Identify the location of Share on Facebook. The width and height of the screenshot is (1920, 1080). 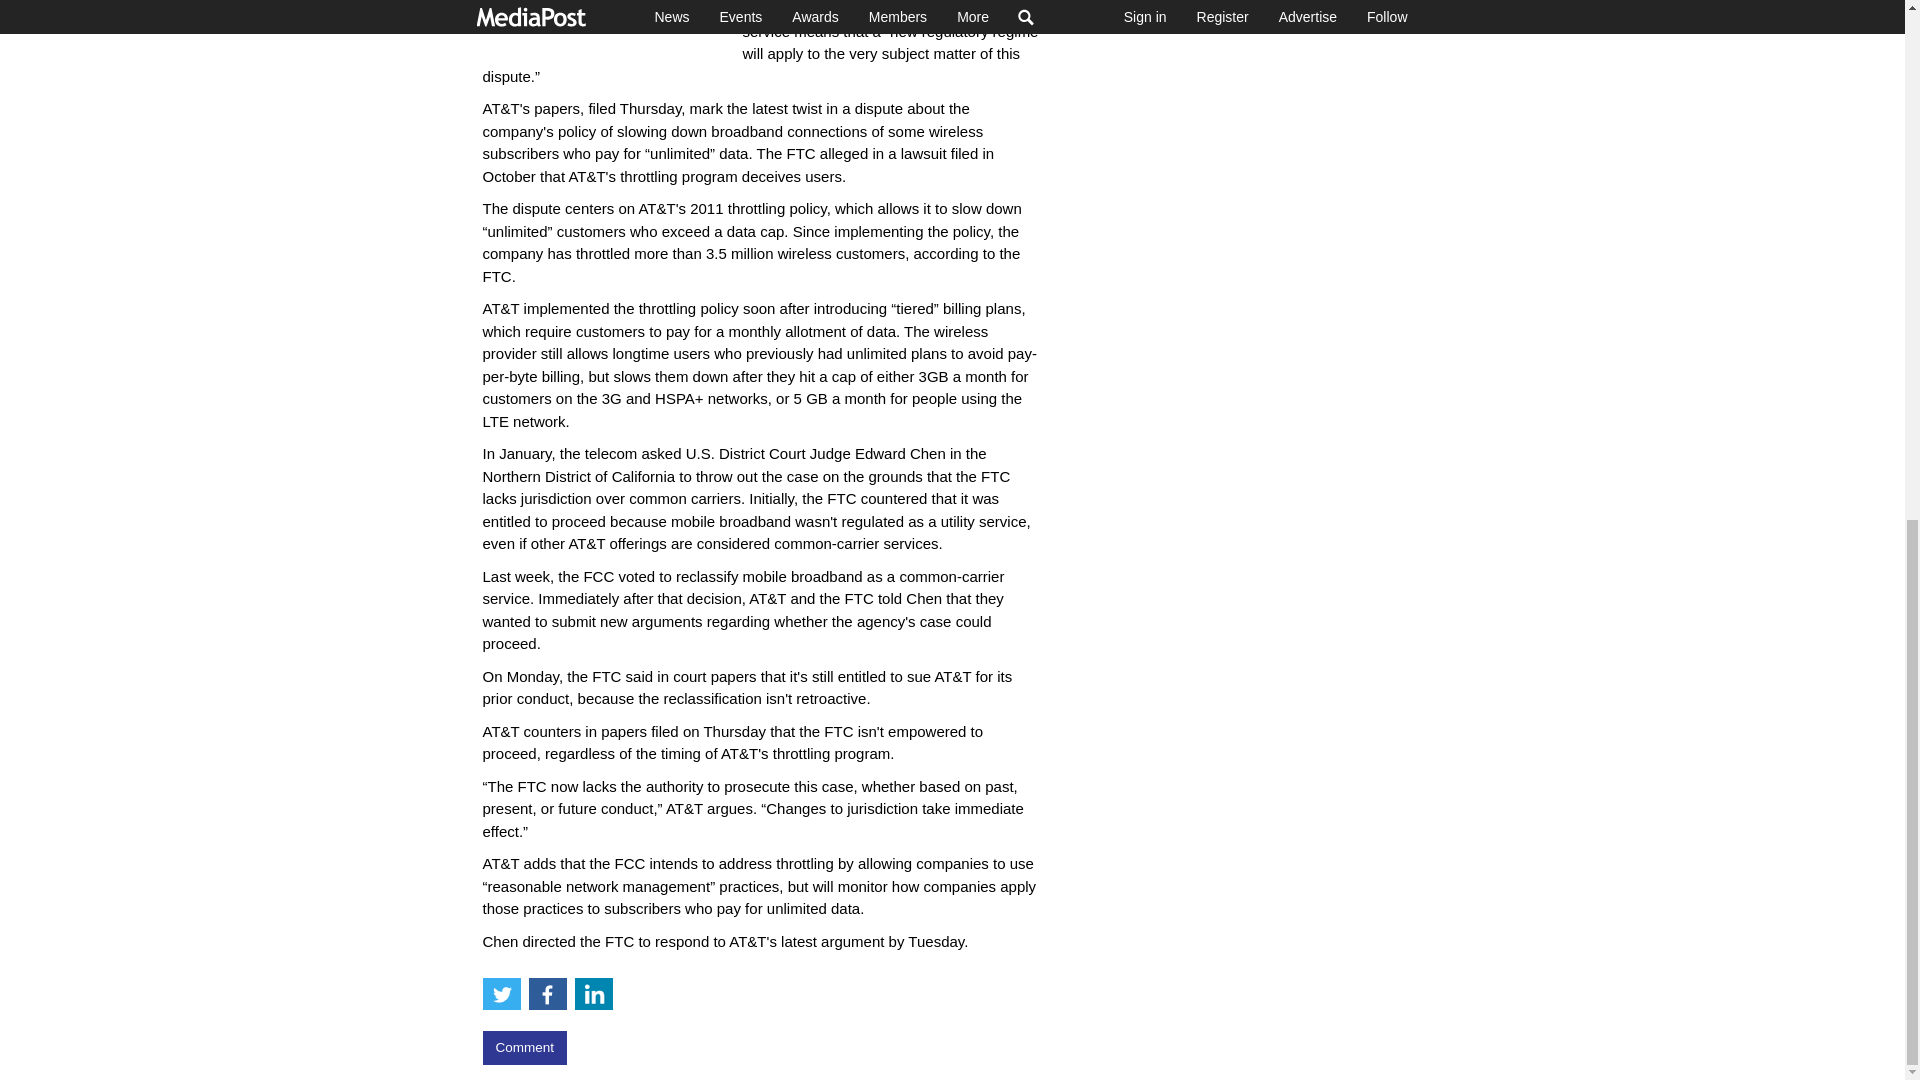
(547, 994).